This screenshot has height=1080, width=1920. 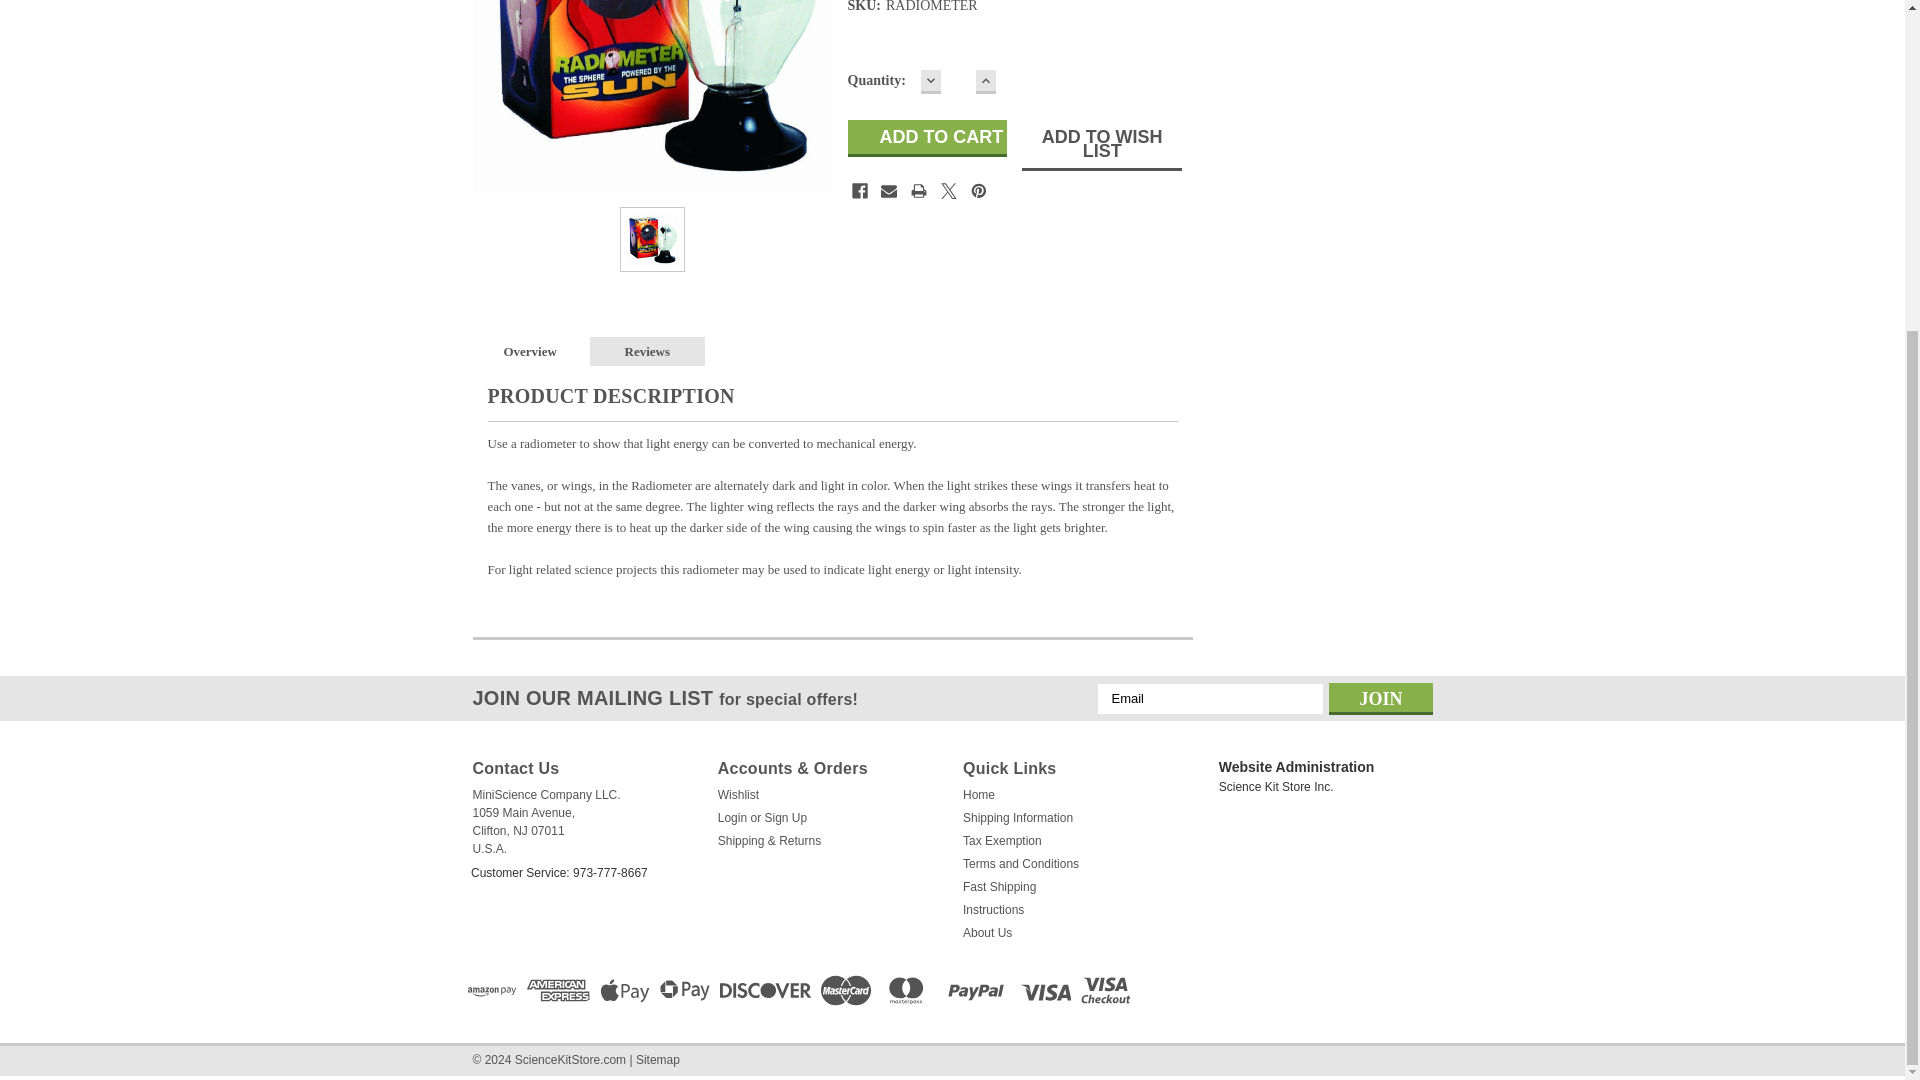 What do you see at coordinates (860, 190) in the screenshot?
I see `Facebook` at bounding box center [860, 190].